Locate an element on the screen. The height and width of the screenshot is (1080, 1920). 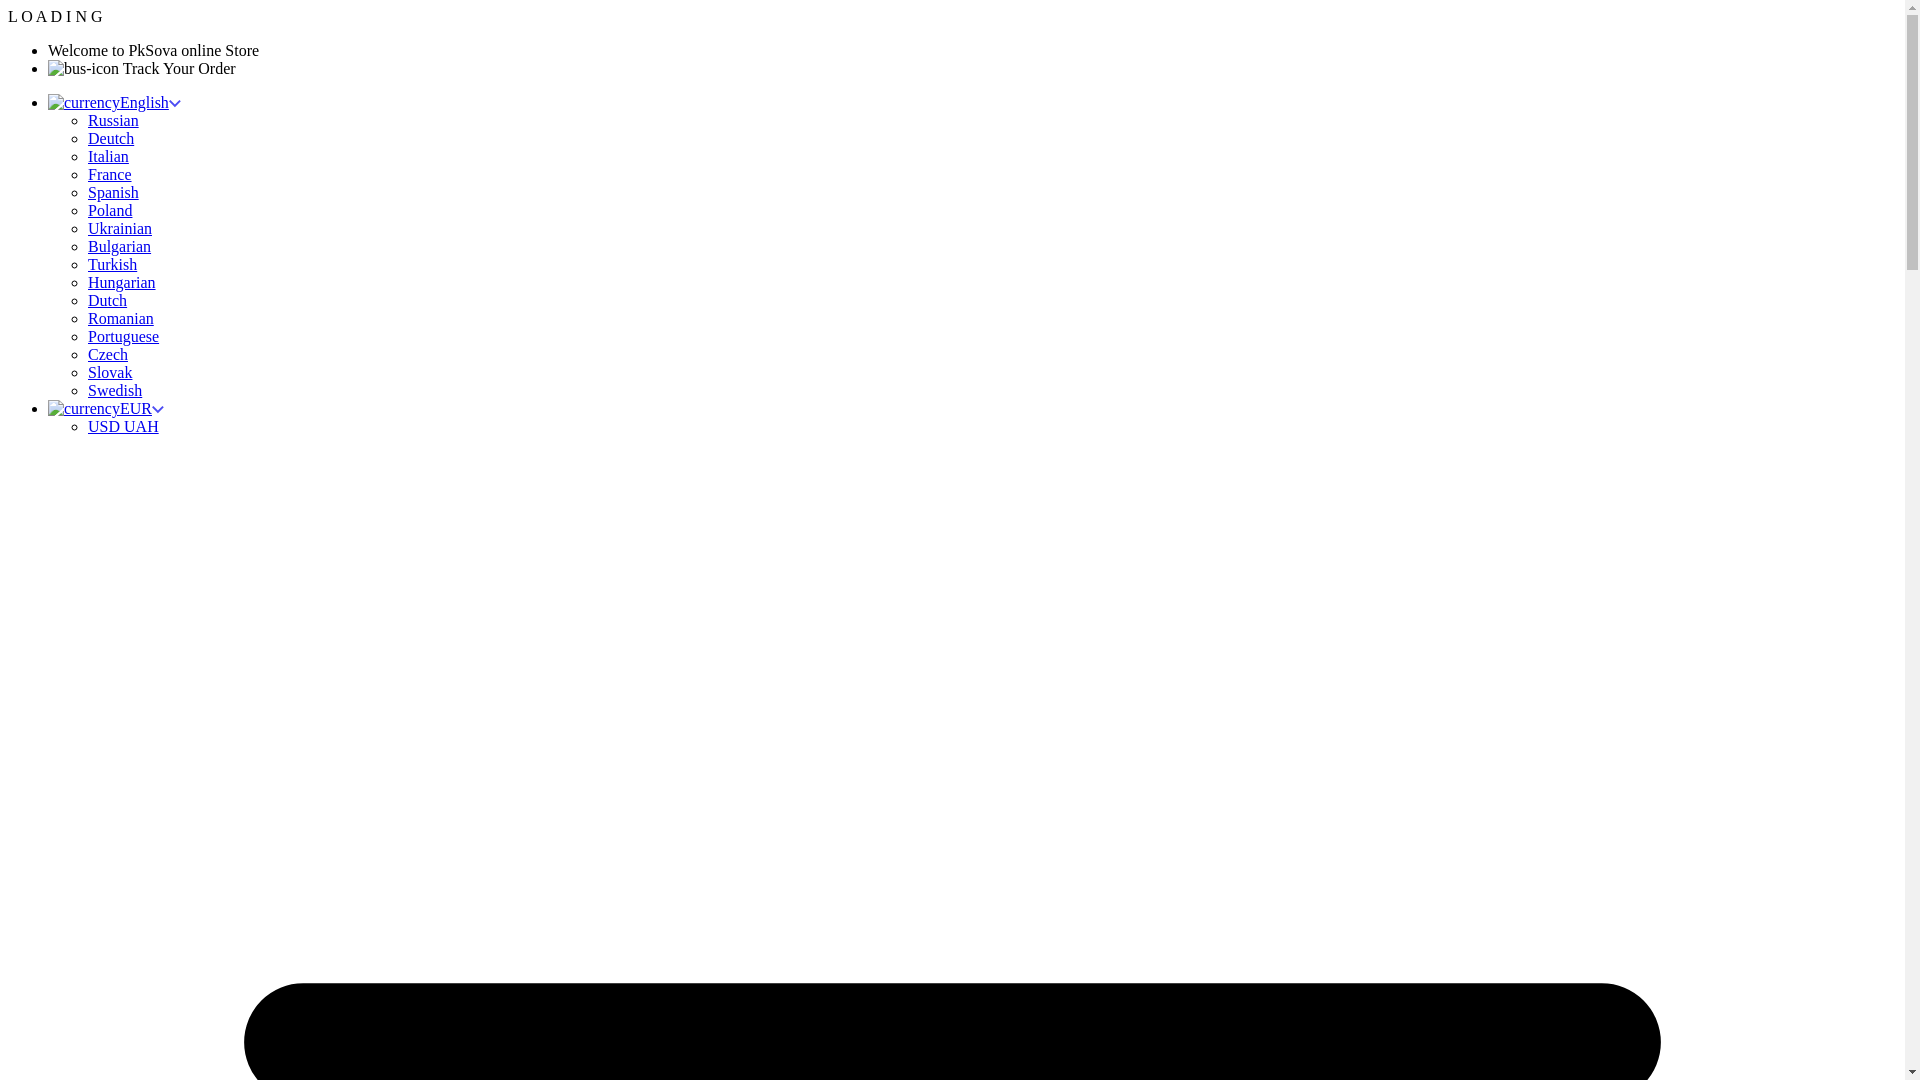
Turkish is located at coordinates (112, 264).